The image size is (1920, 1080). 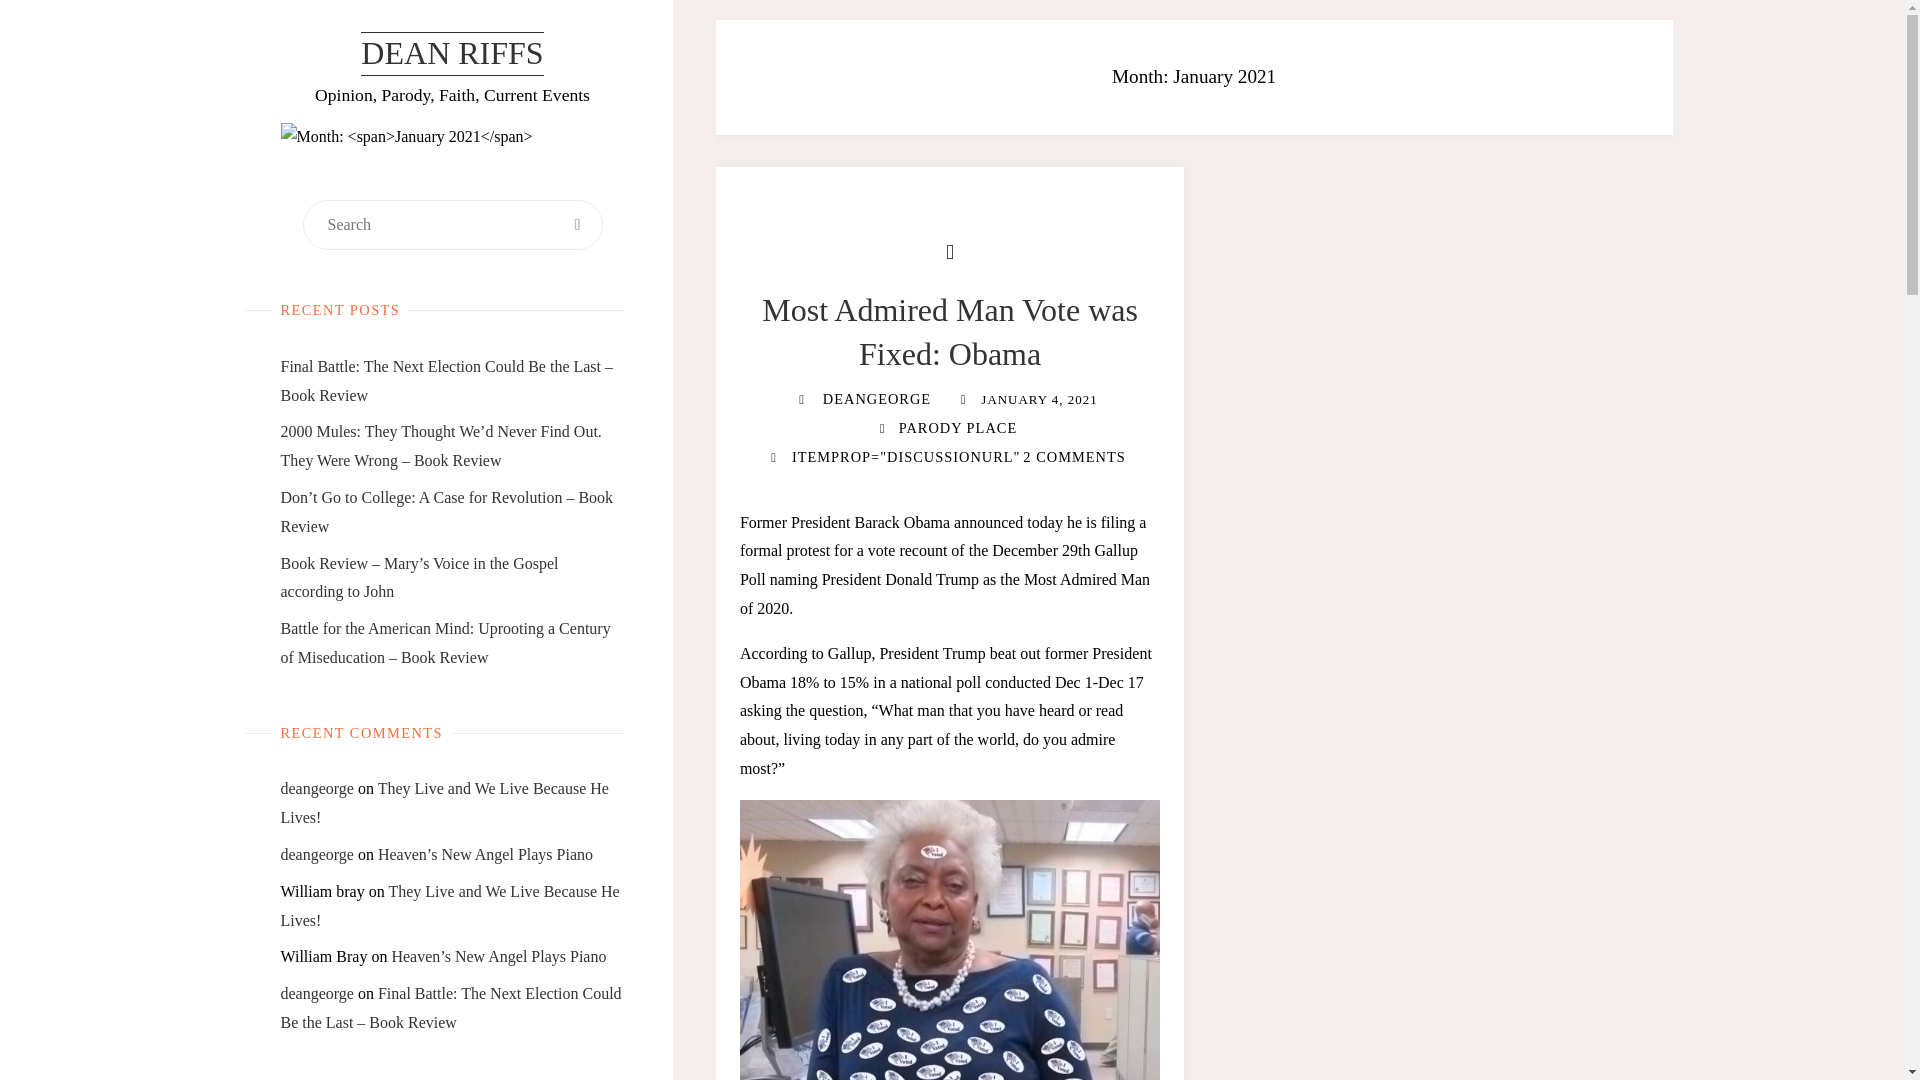 What do you see at coordinates (316, 993) in the screenshot?
I see `deangeorge` at bounding box center [316, 993].